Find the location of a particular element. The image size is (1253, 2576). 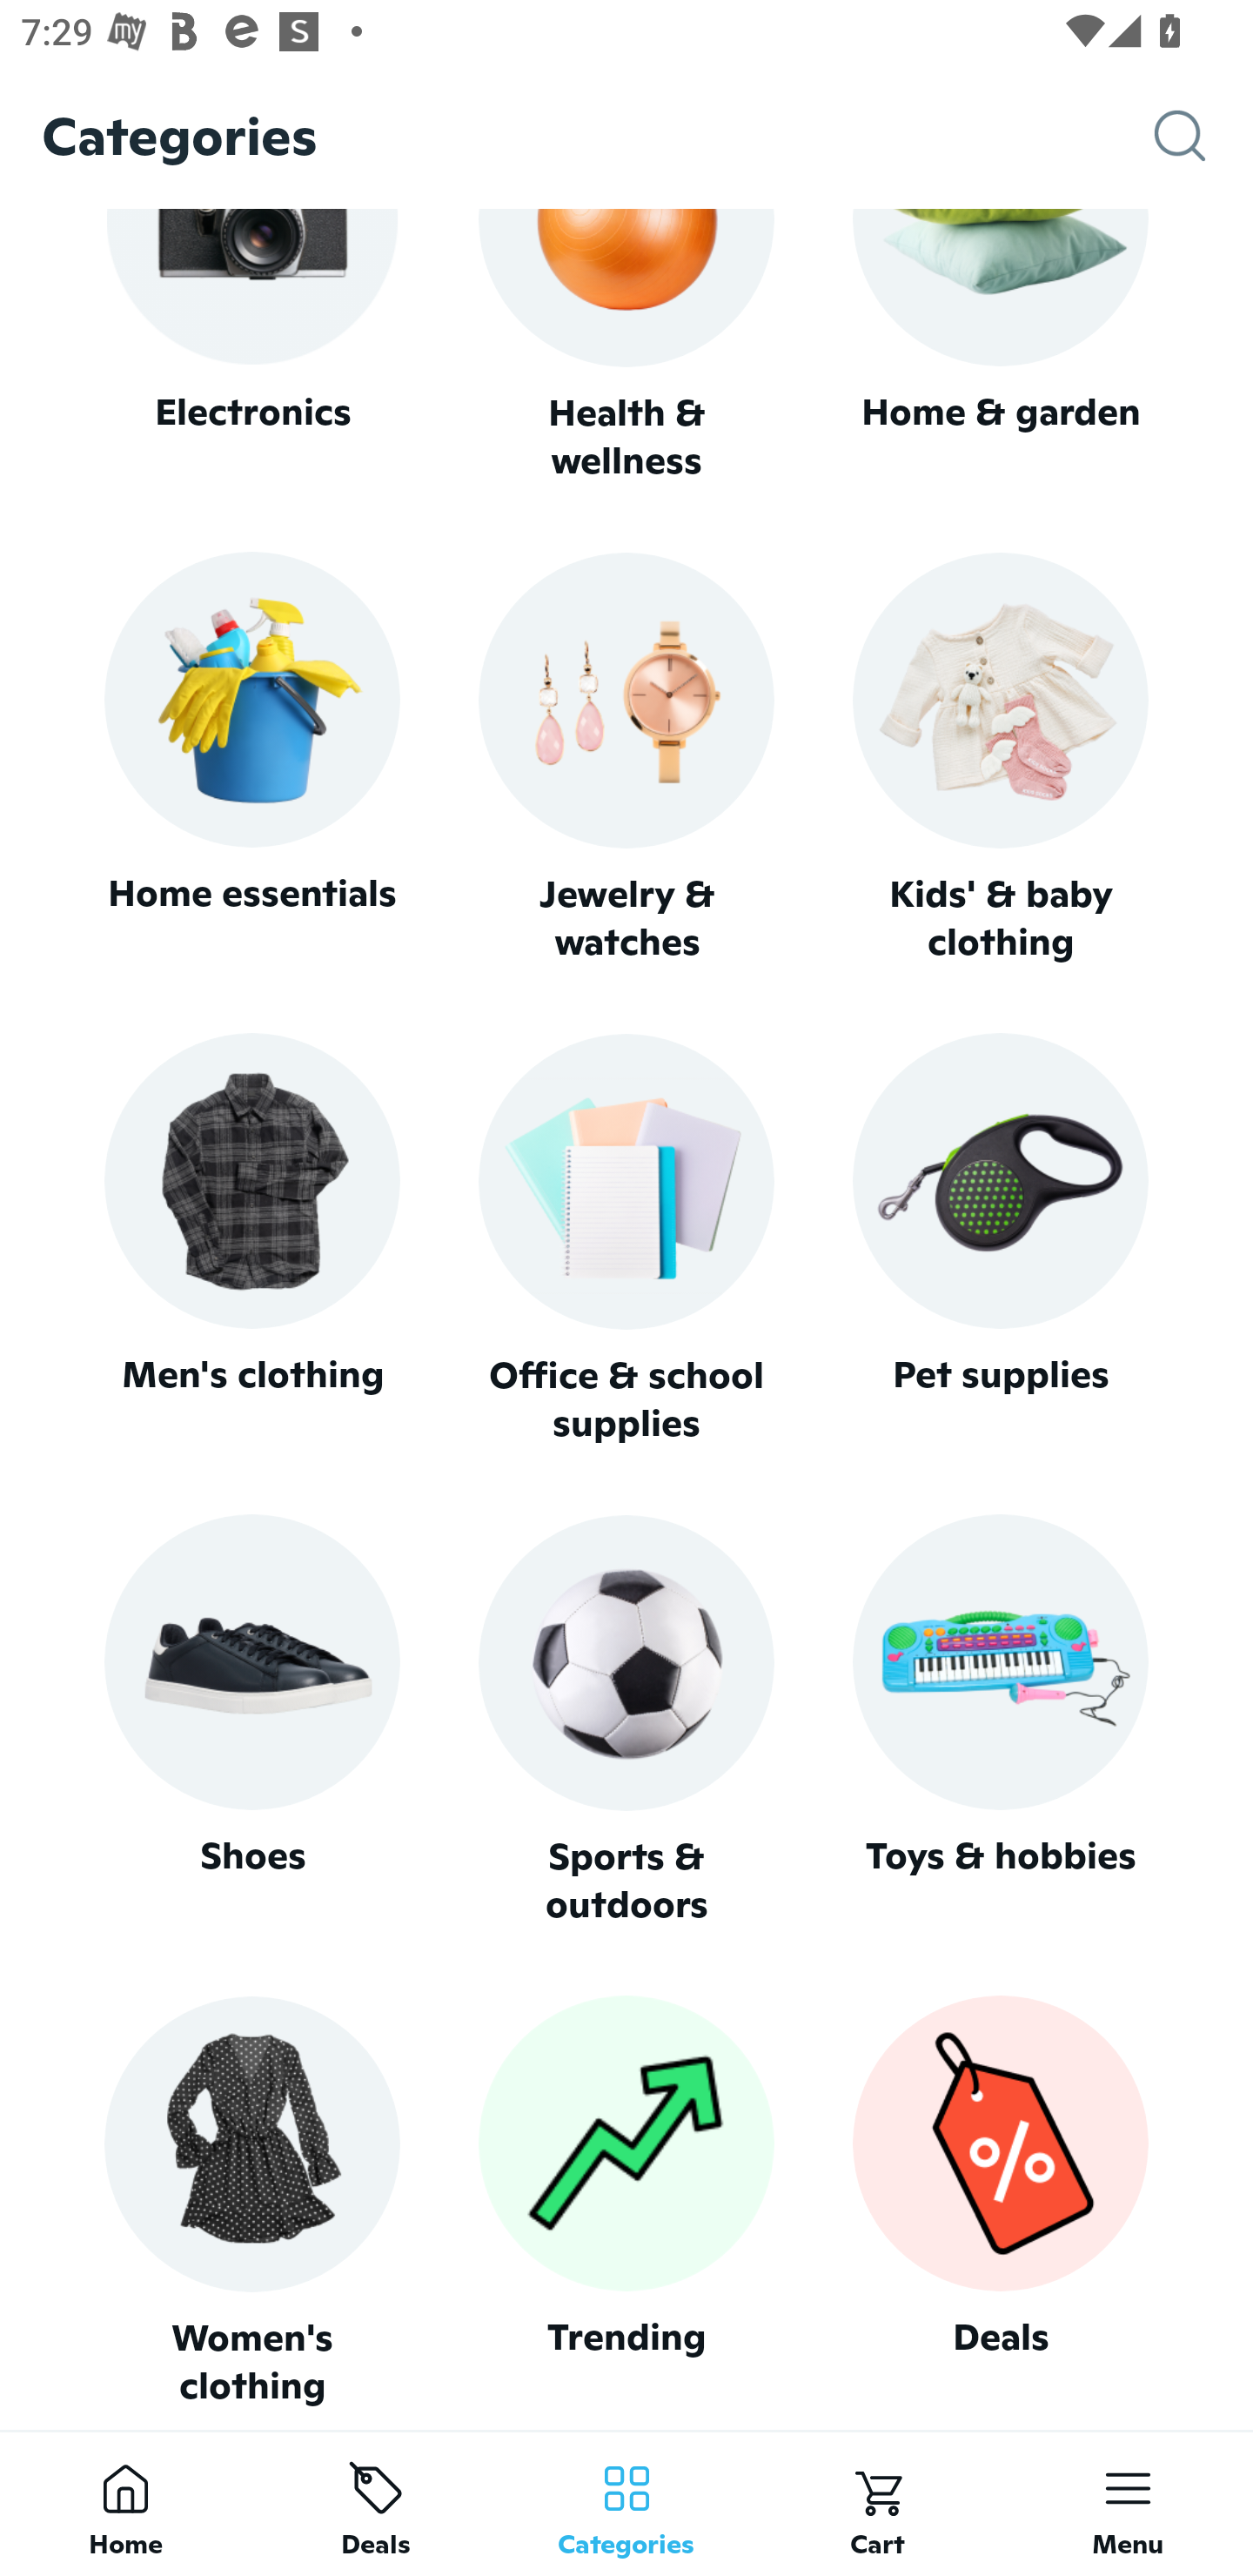

Home & garden is located at coordinates (1001, 346).